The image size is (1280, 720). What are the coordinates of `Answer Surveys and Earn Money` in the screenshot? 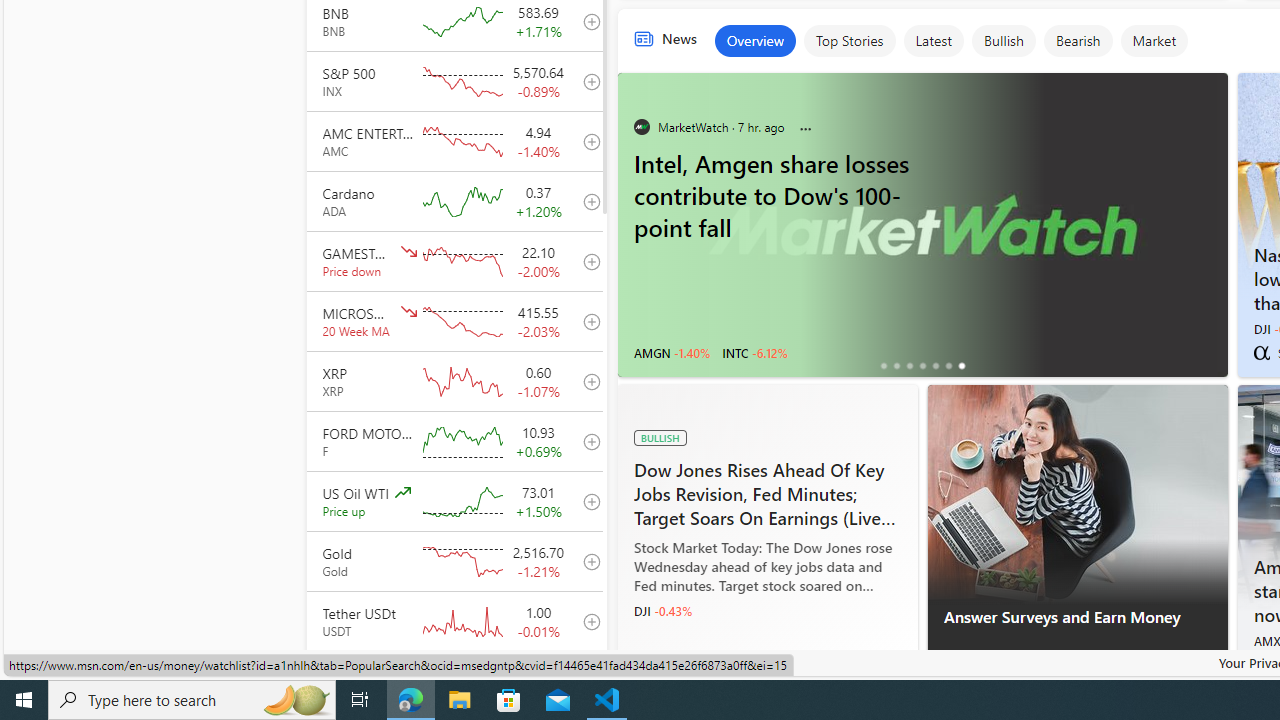 It's located at (1078, 628).